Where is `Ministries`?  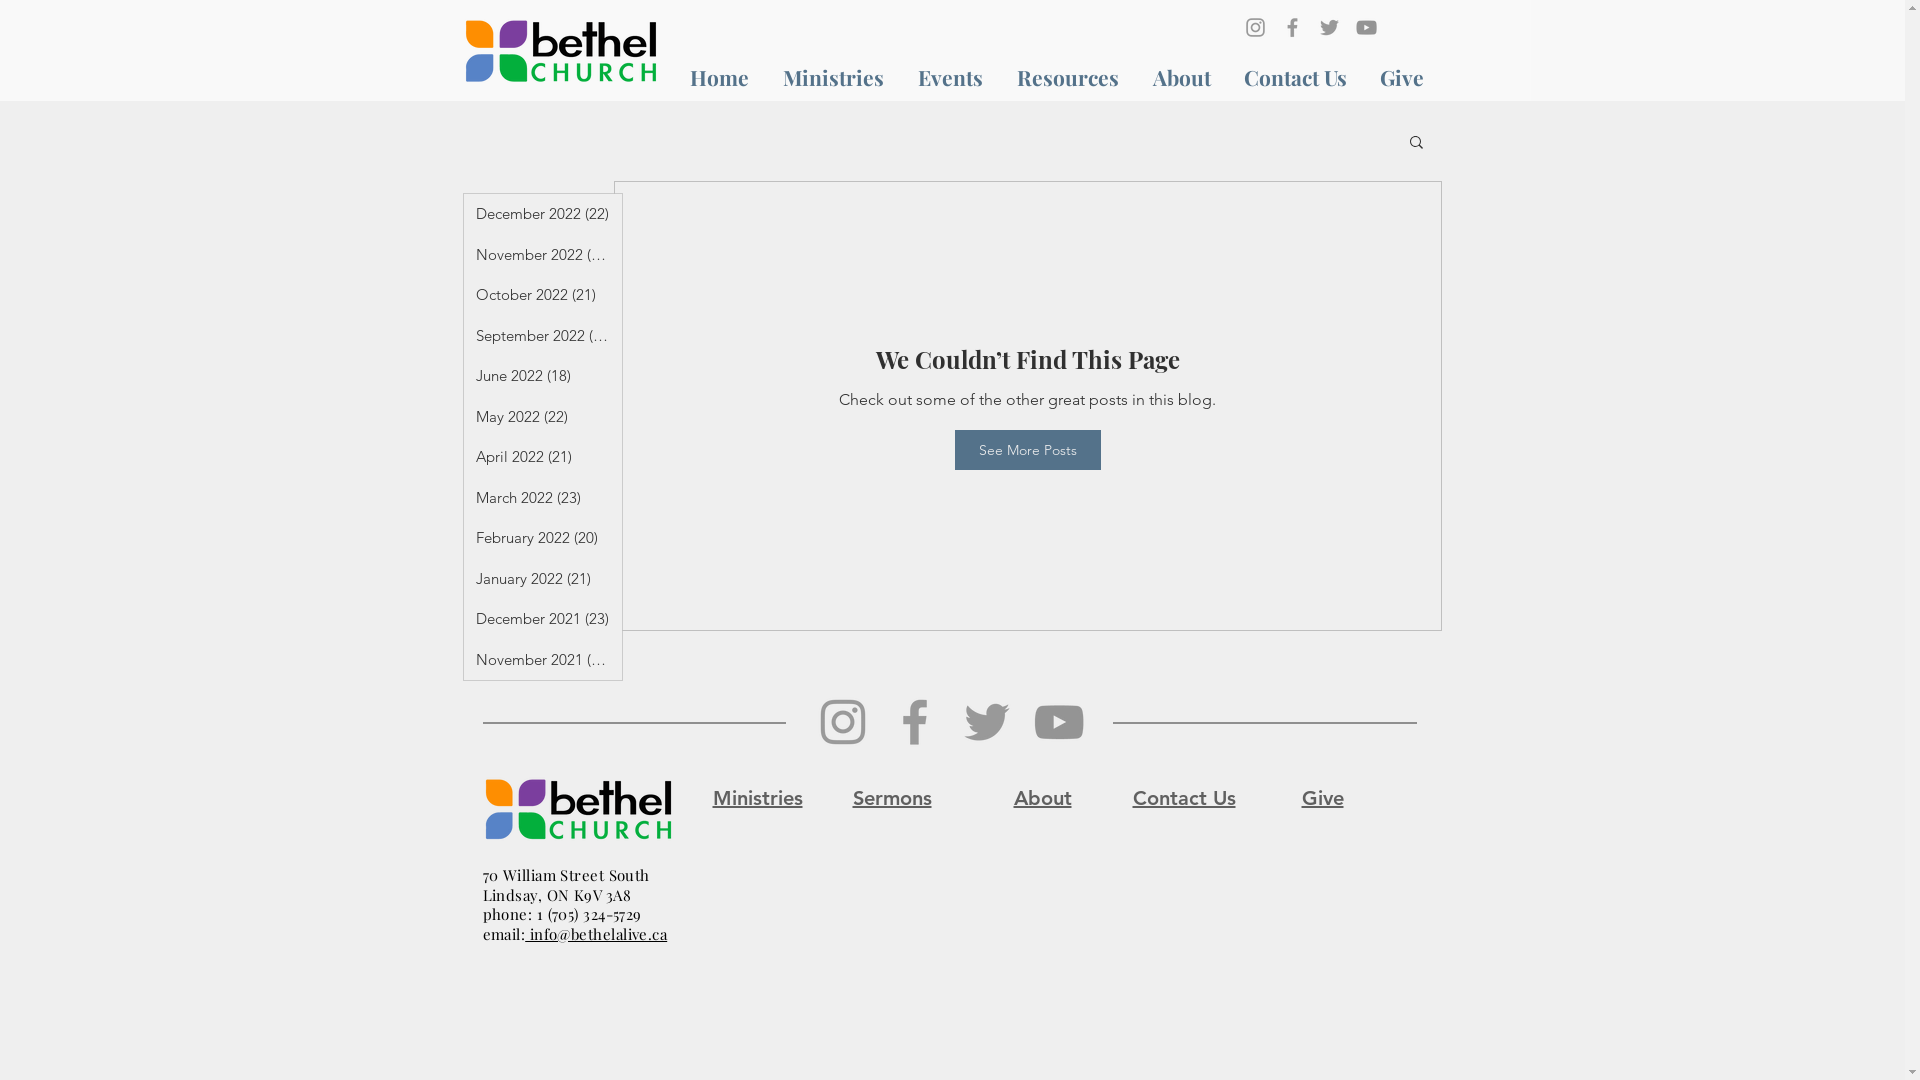
Ministries is located at coordinates (757, 798).